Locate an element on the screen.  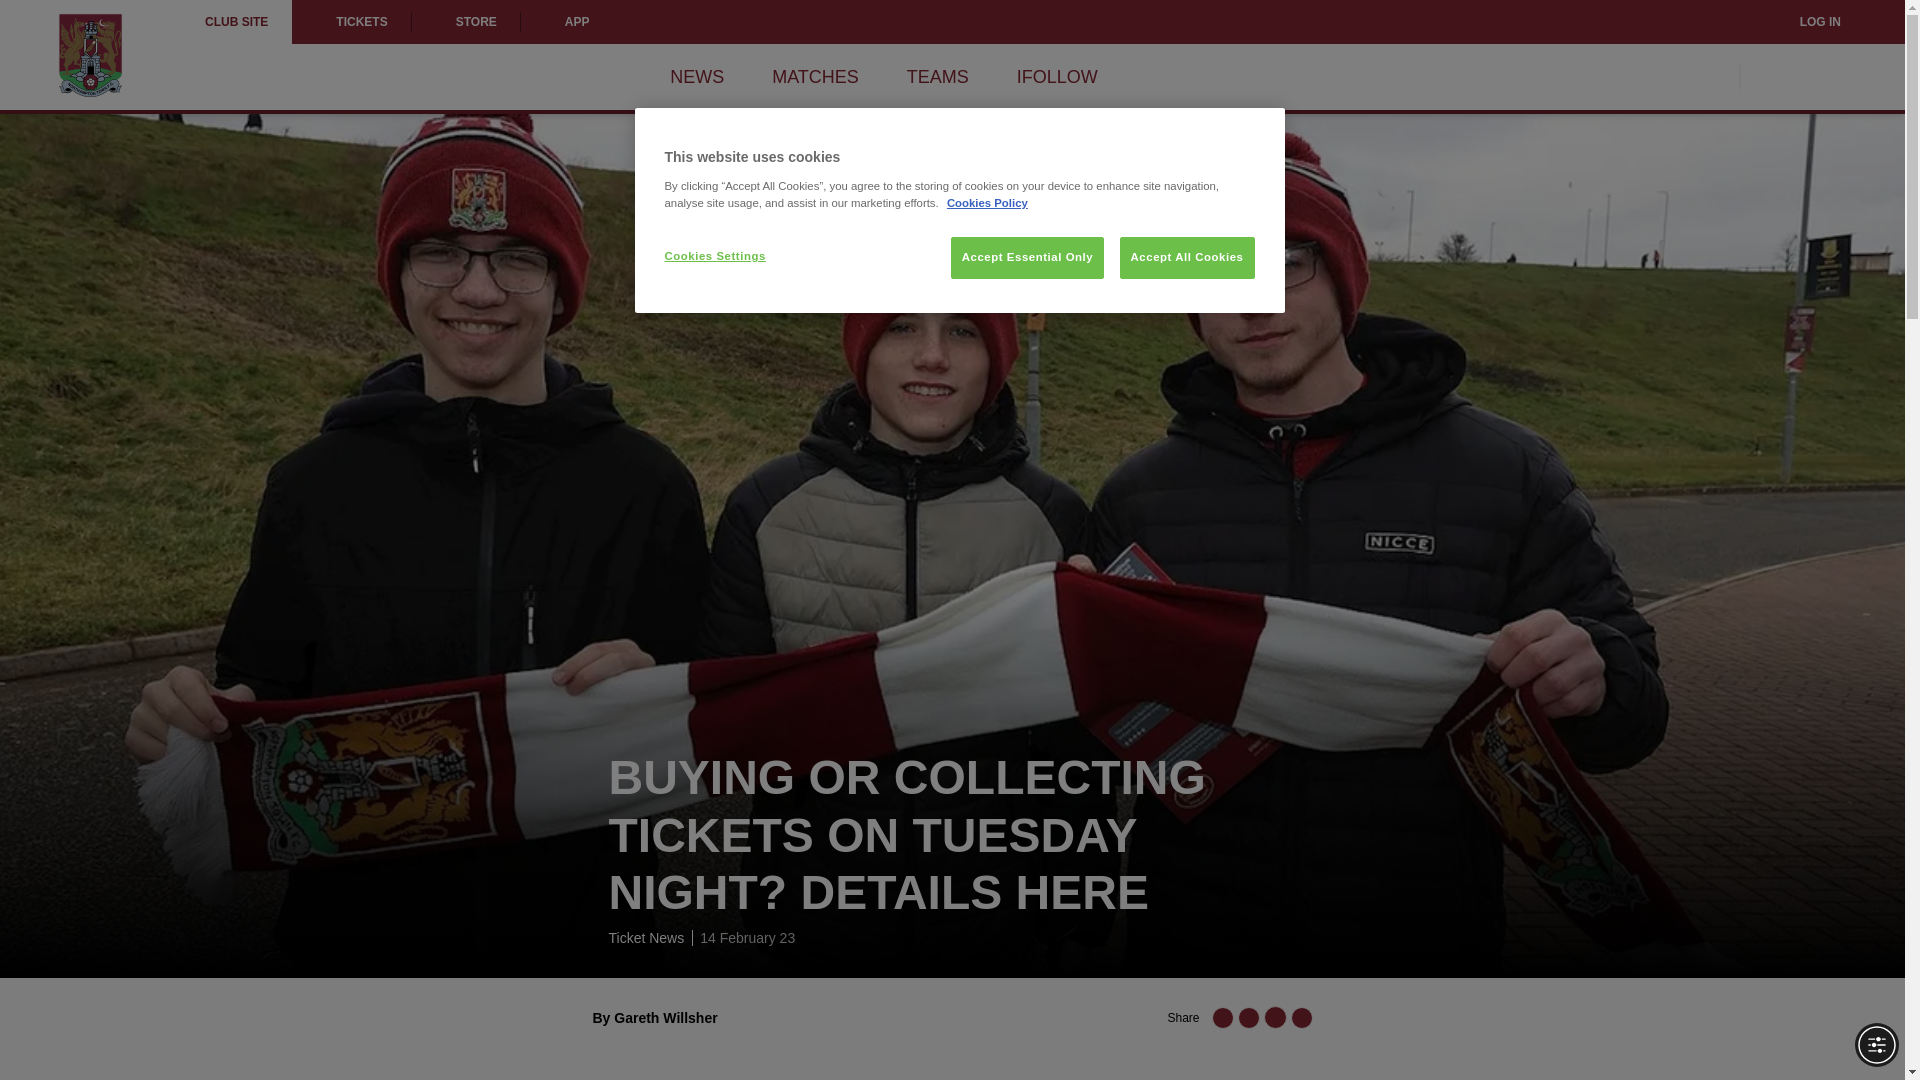
STORE is located at coordinates (466, 22).